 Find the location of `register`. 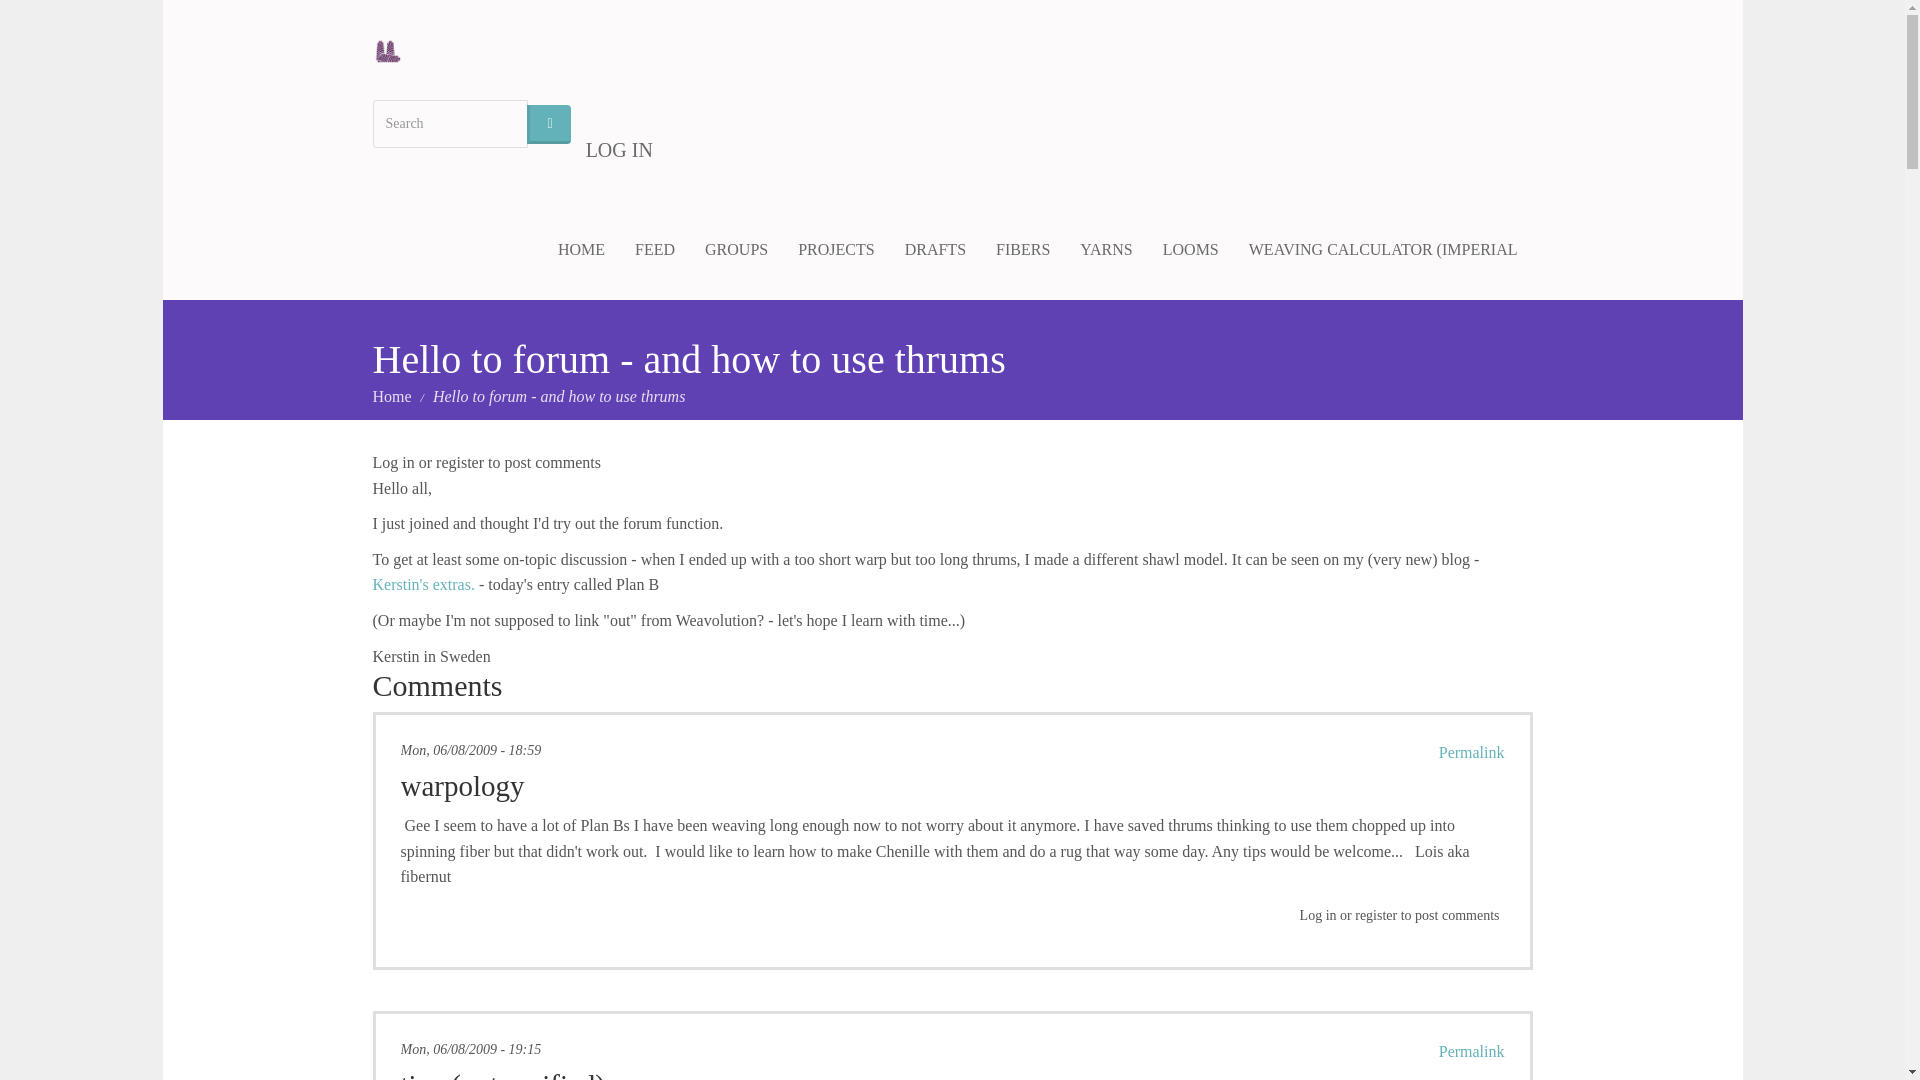

register is located at coordinates (1376, 916).